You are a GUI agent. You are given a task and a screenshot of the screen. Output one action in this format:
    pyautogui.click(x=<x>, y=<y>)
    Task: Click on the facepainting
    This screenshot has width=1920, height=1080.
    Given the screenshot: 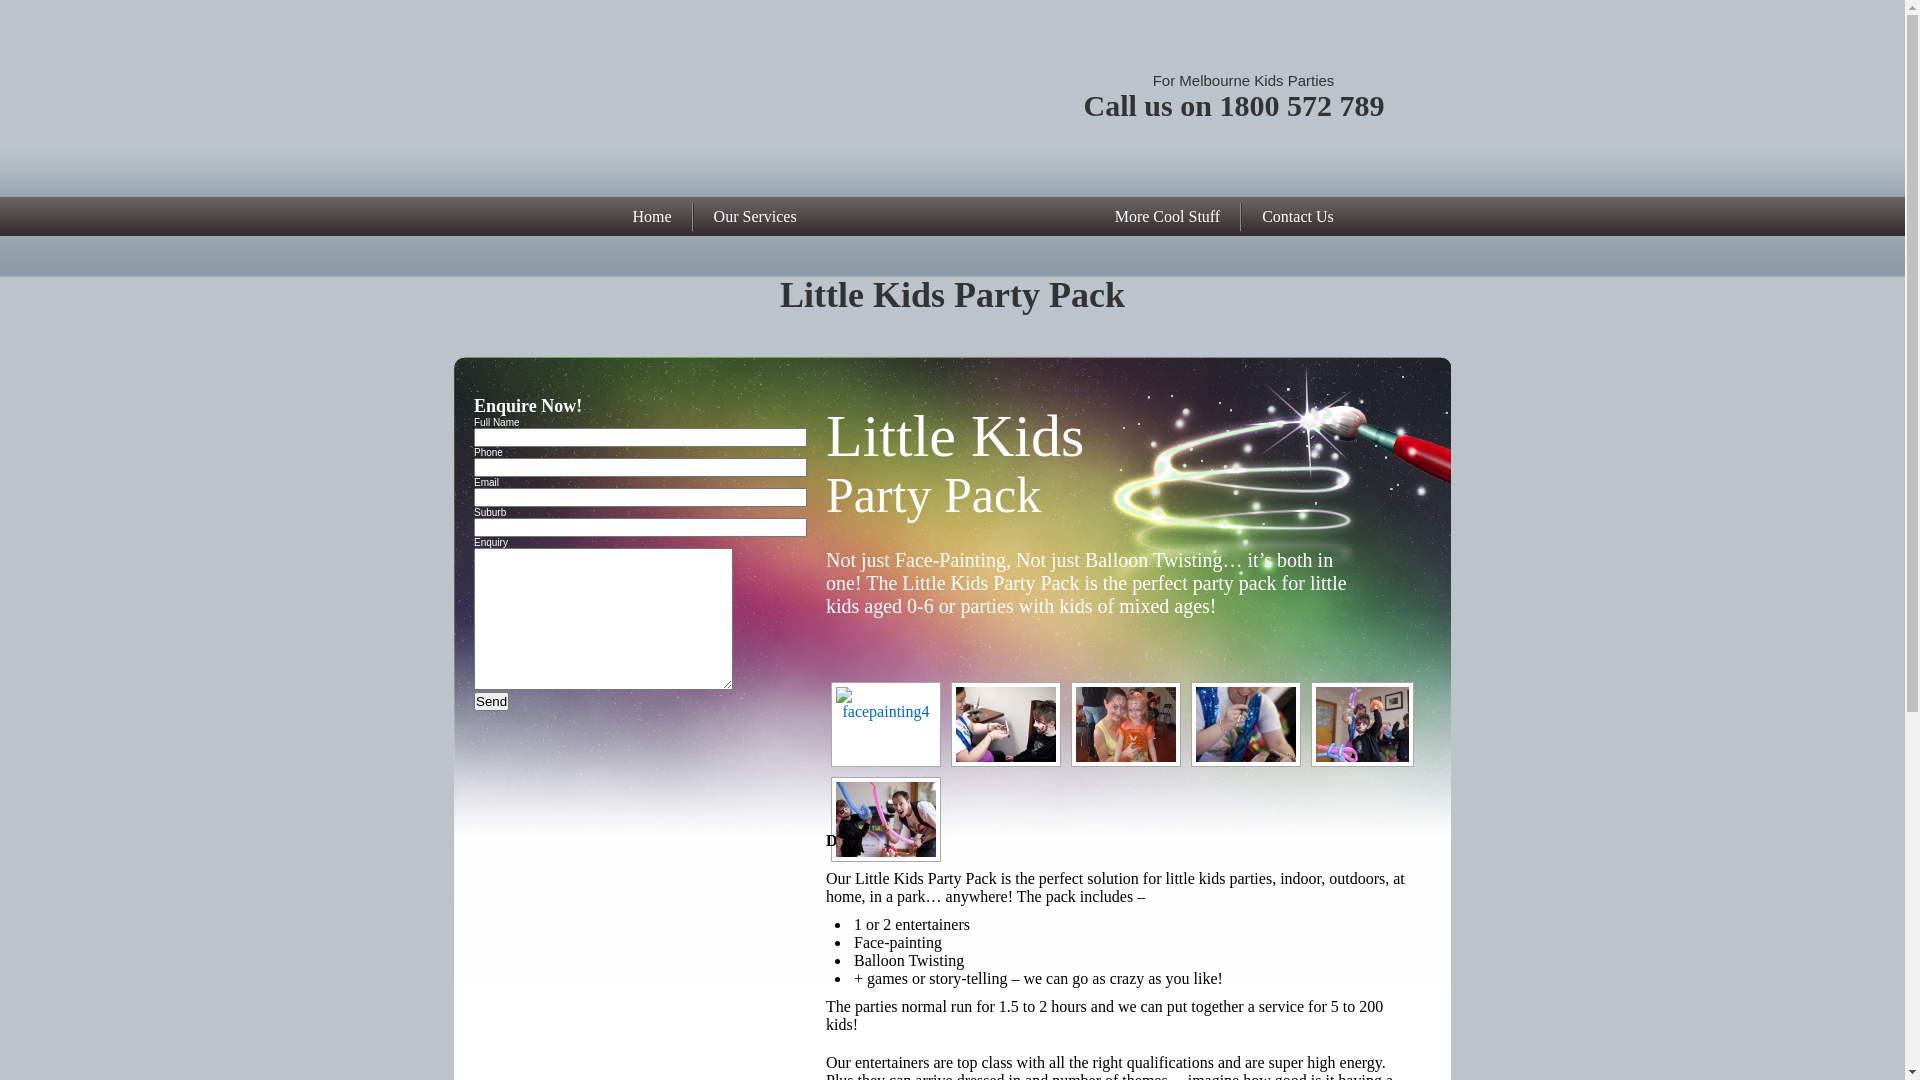 What is the action you would take?
    pyautogui.click(x=1126, y=724)
    